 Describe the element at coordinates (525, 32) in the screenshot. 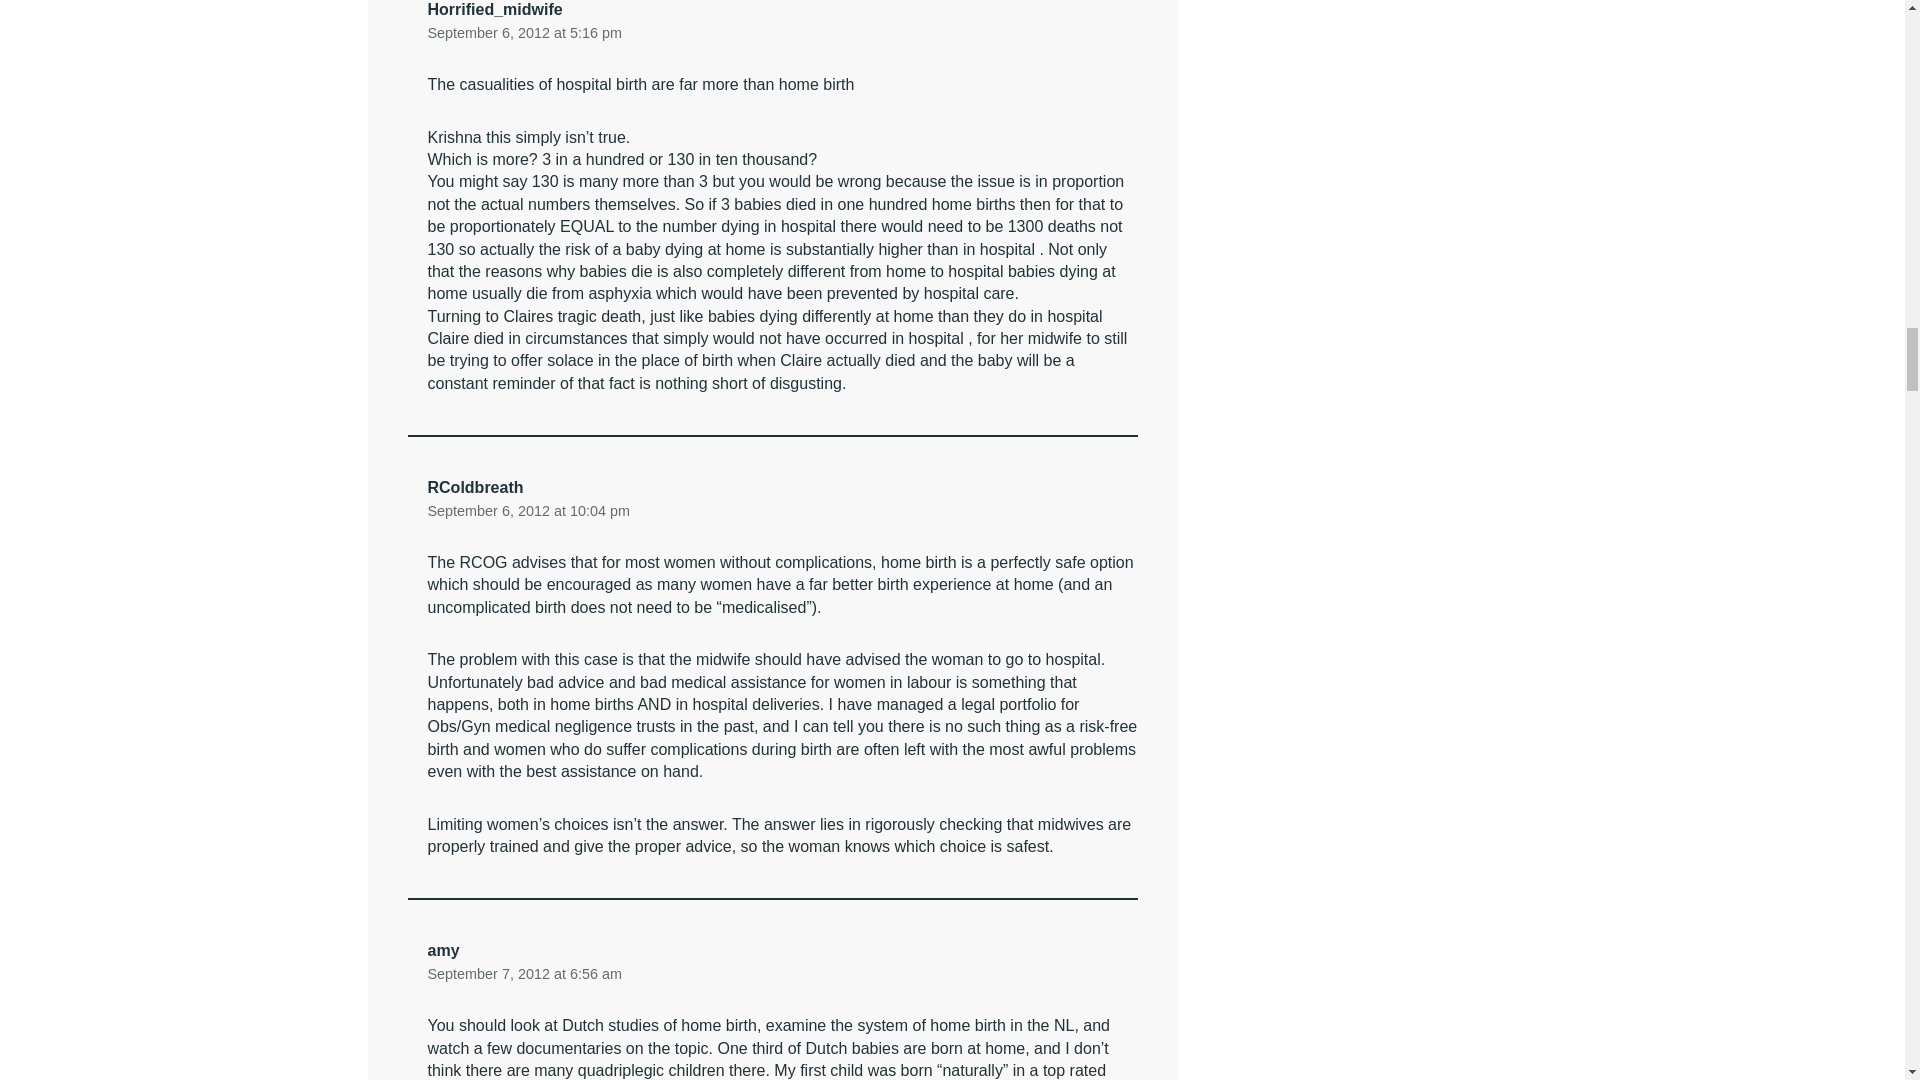

I see `September 6, 2012 at 5:16 pm` at that location.